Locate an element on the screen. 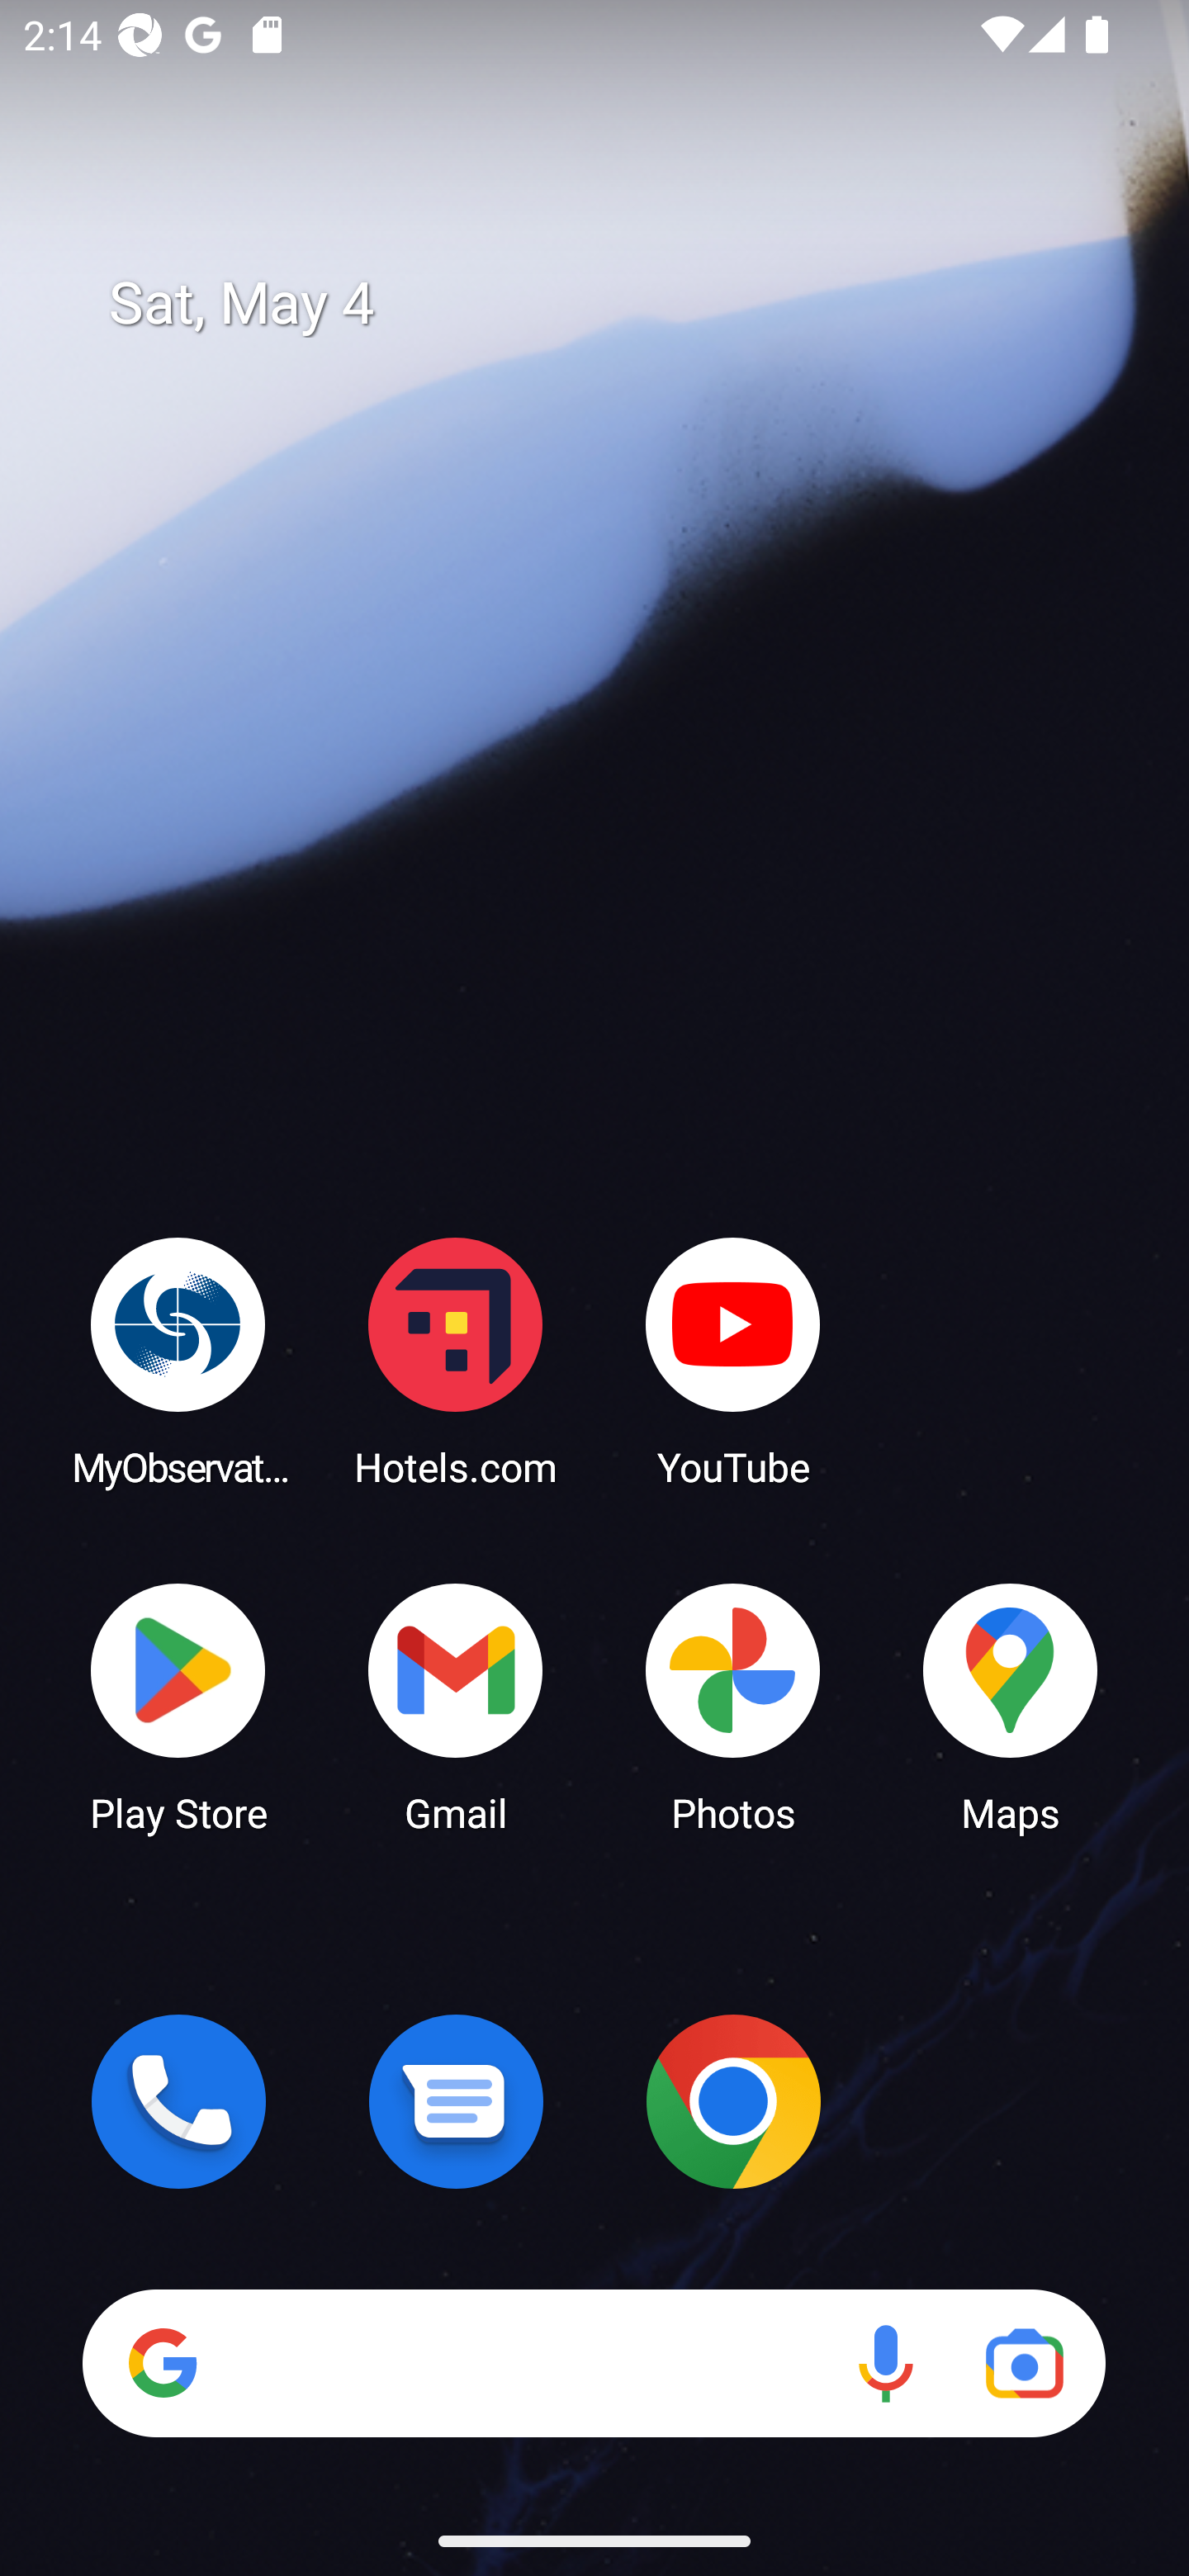 The width and height of the screenshot is (1189, 2576). Google Lens is located at coordinates (1024, 2363).